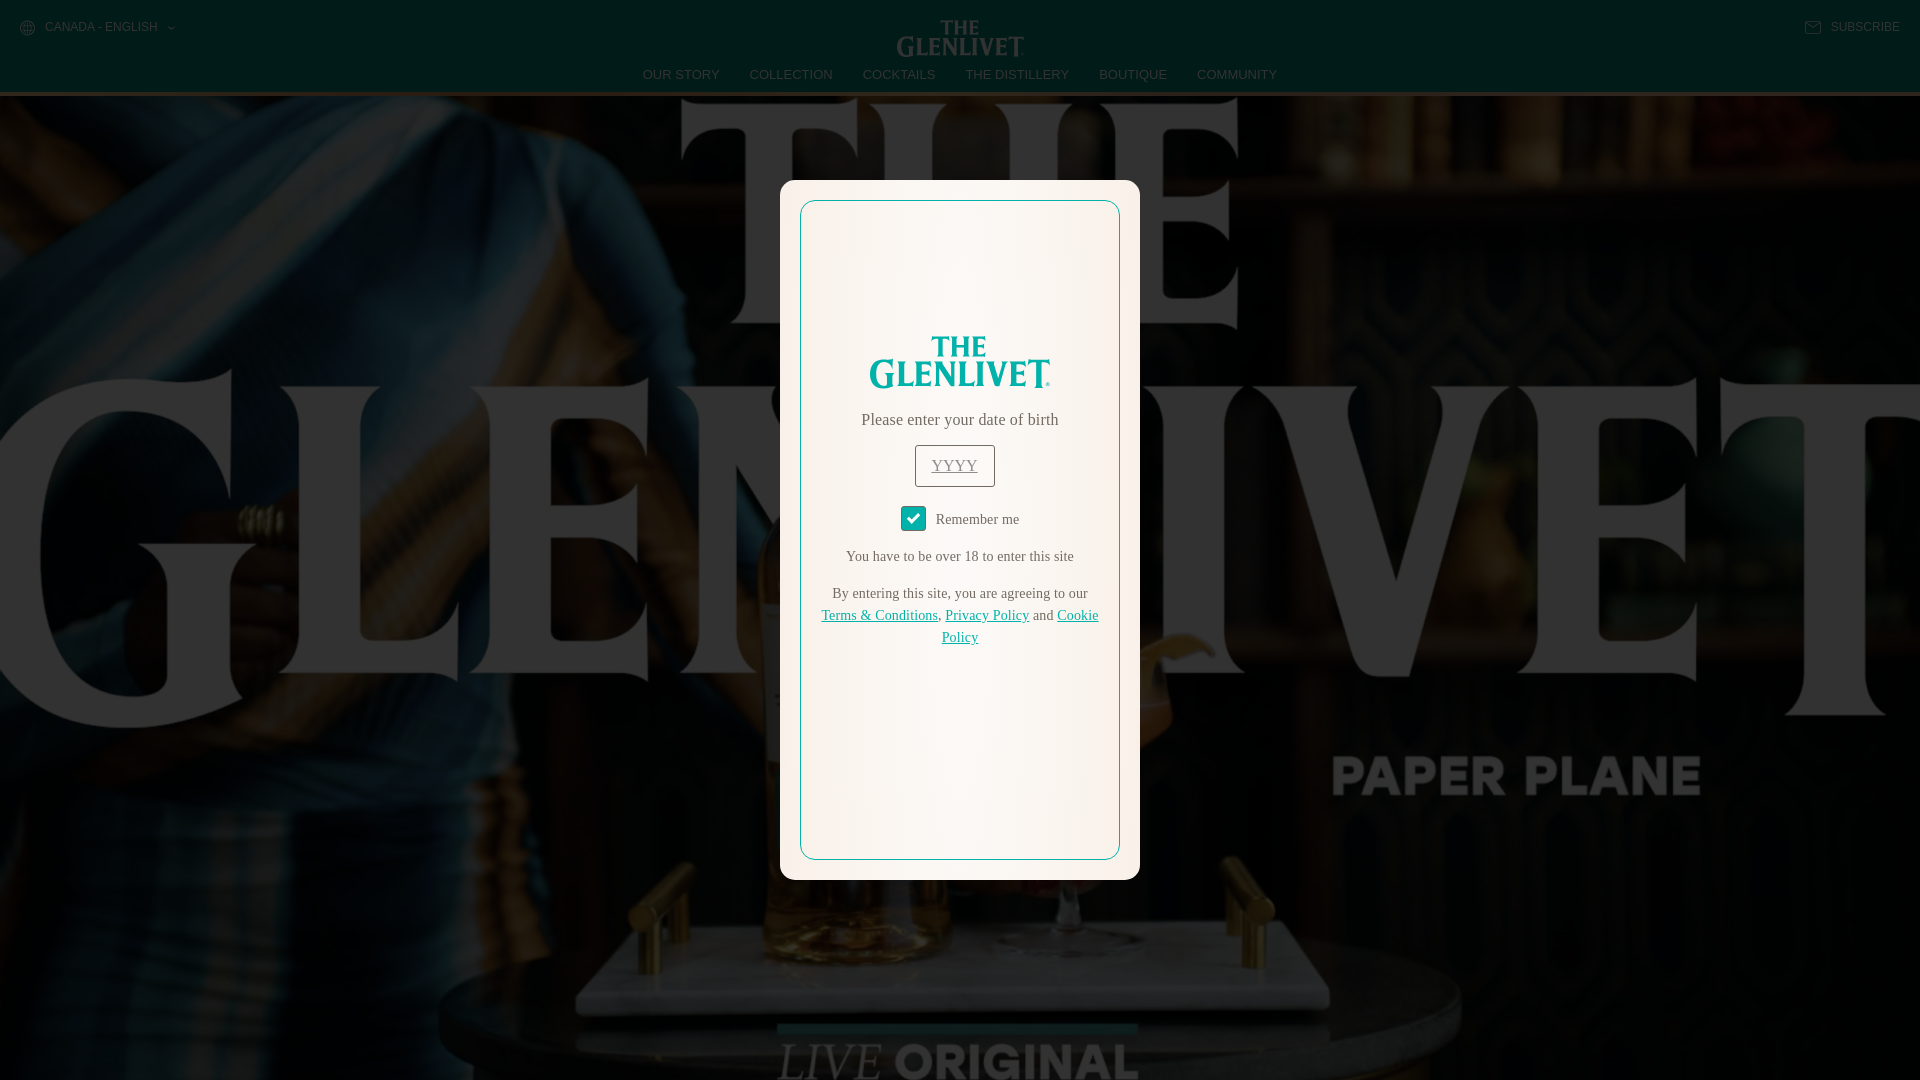 This screenshot has height=1080, width=1920. Describe the element at coordinates (954, 466) in the screenshot. I see `year` at that location.